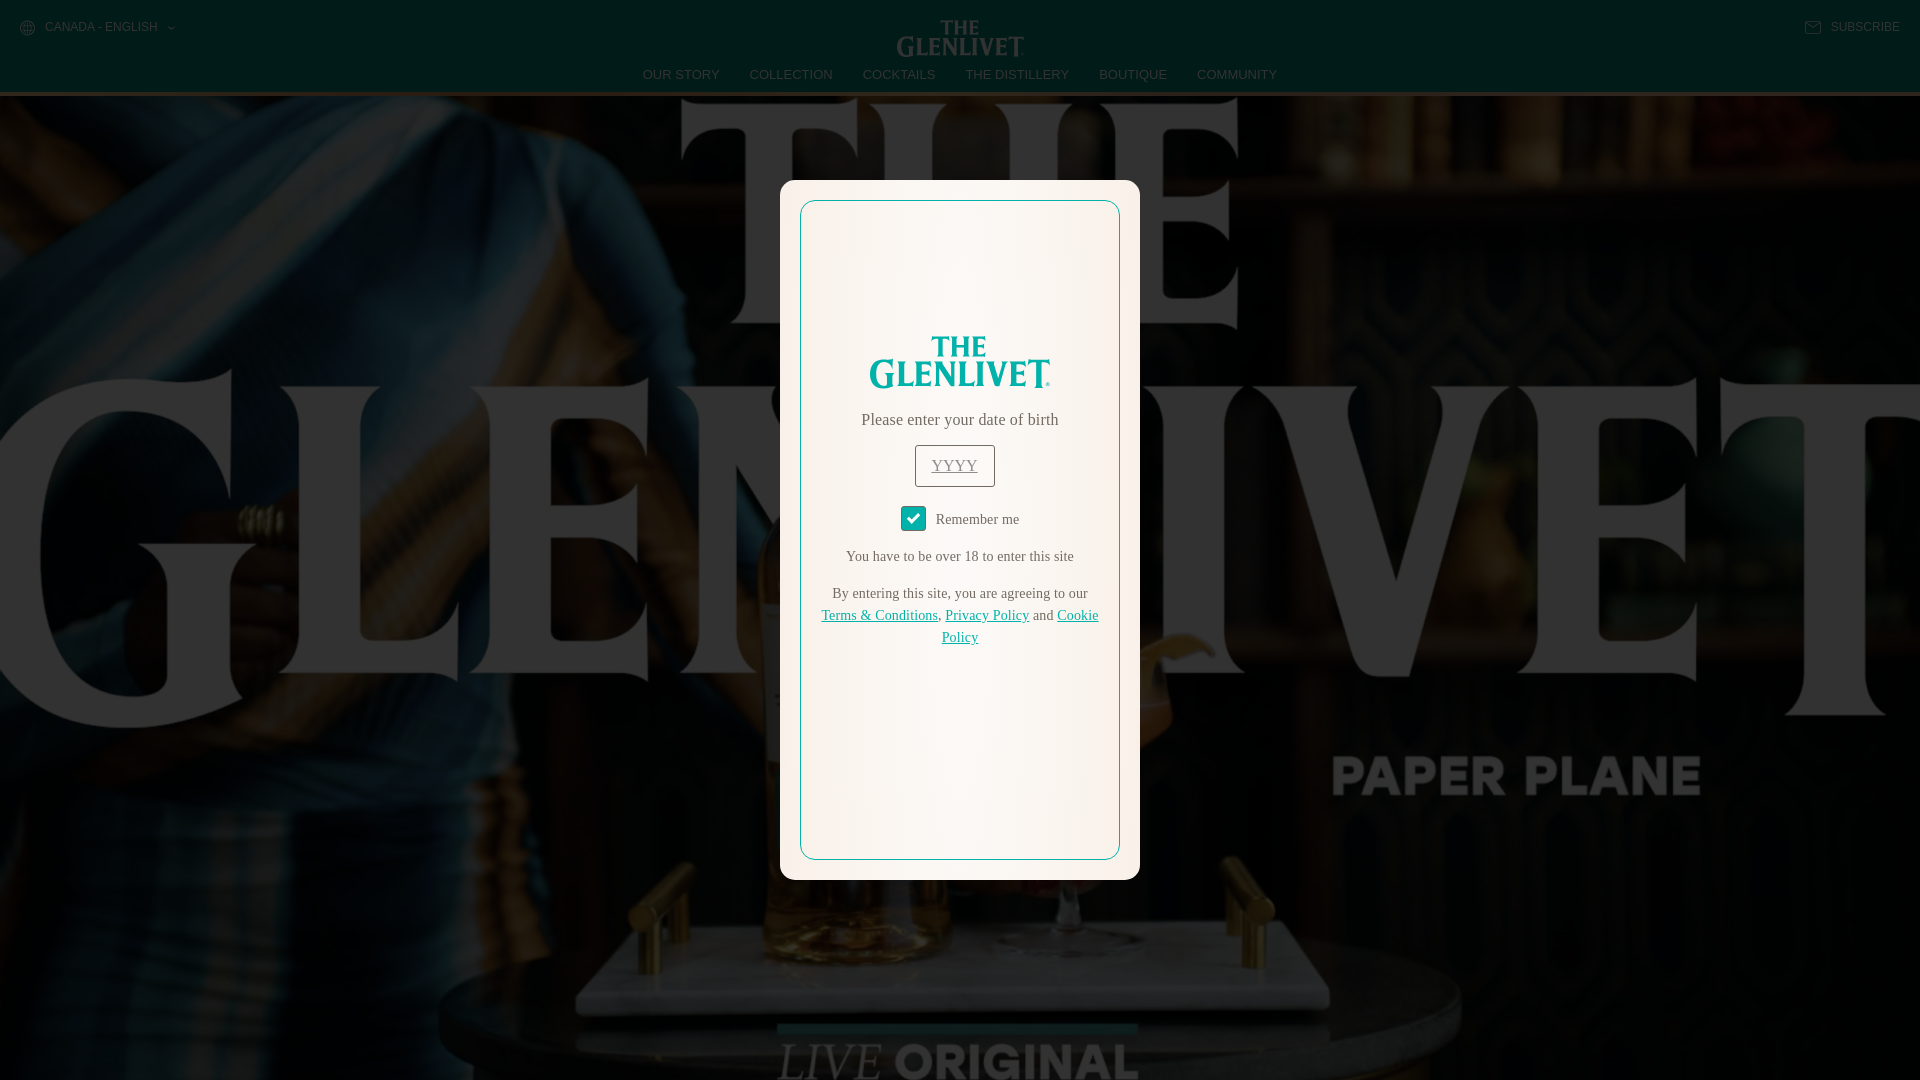 This screenshot has height=1080, width=1920. Describe the element at coordinates (954, 466) in the screenshot. I see `year` at that location.